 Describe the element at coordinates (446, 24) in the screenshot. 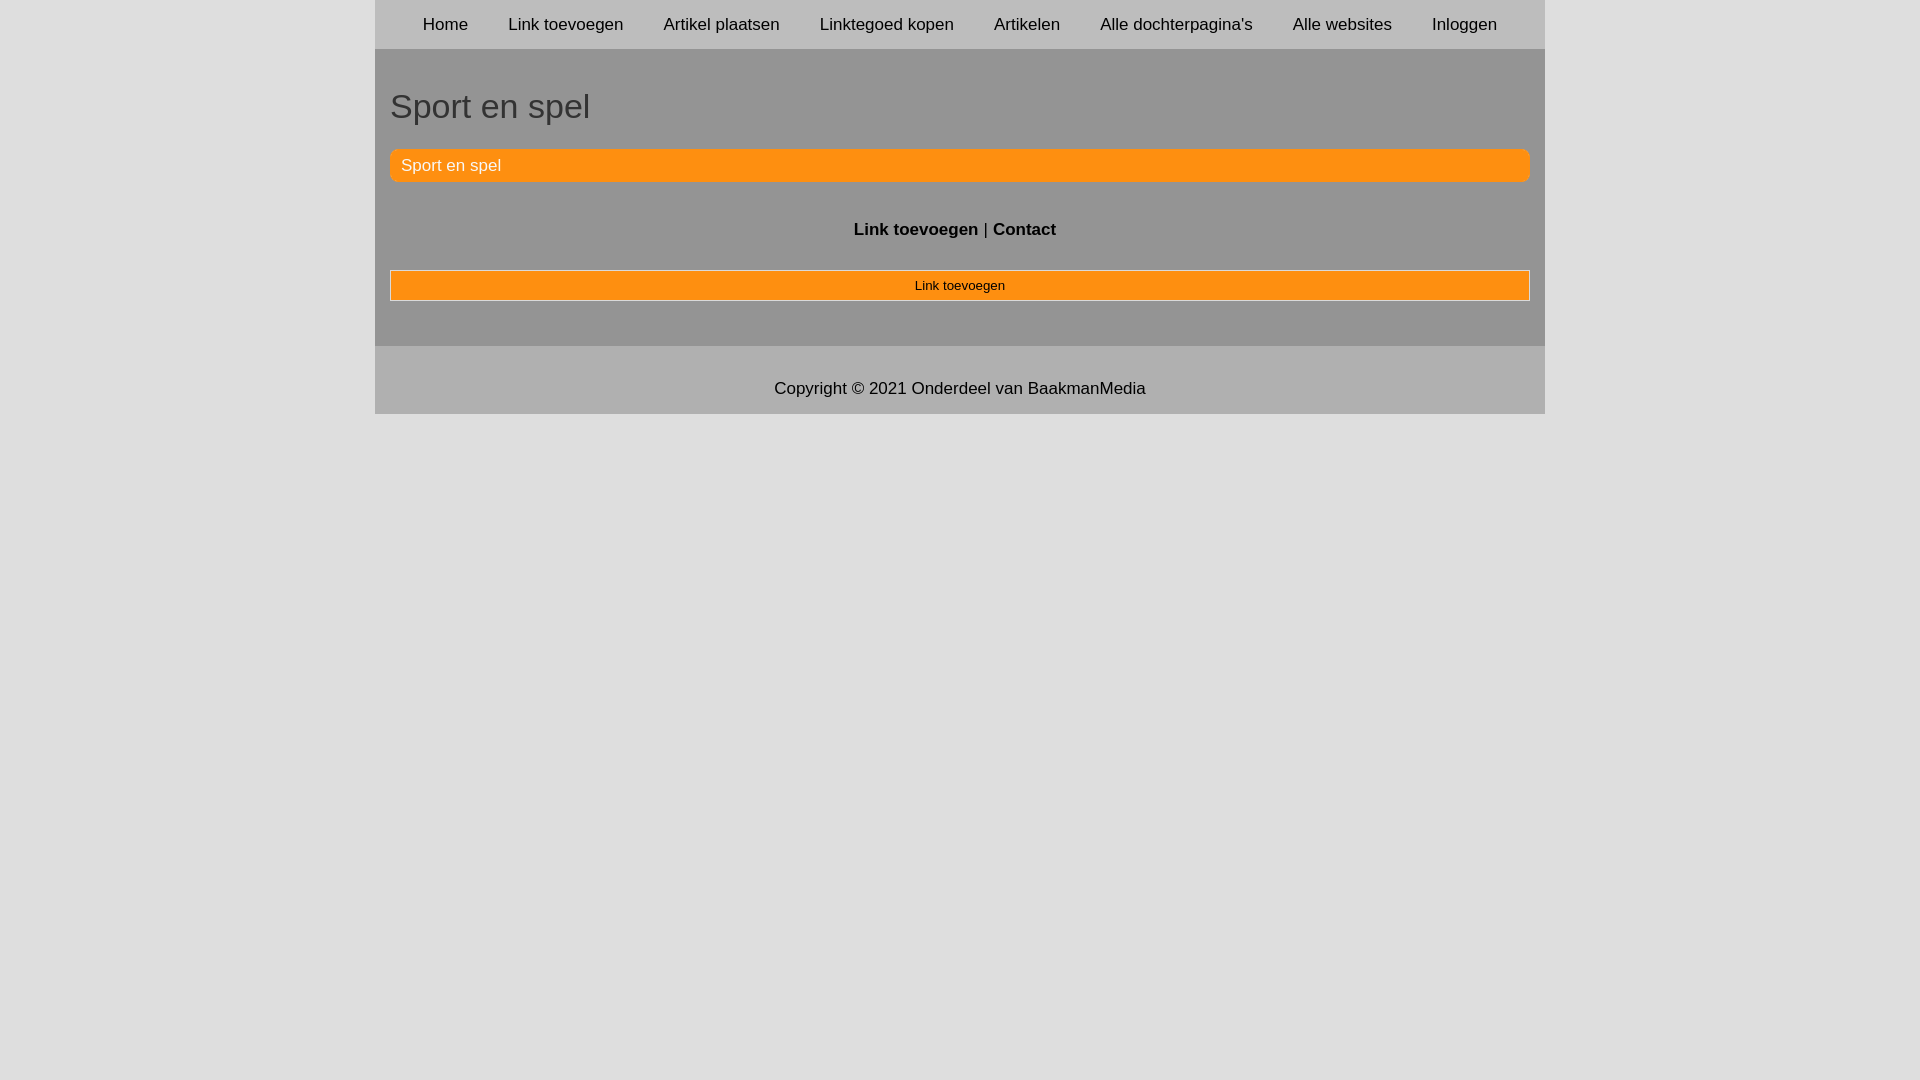

I see `Home` at that location.